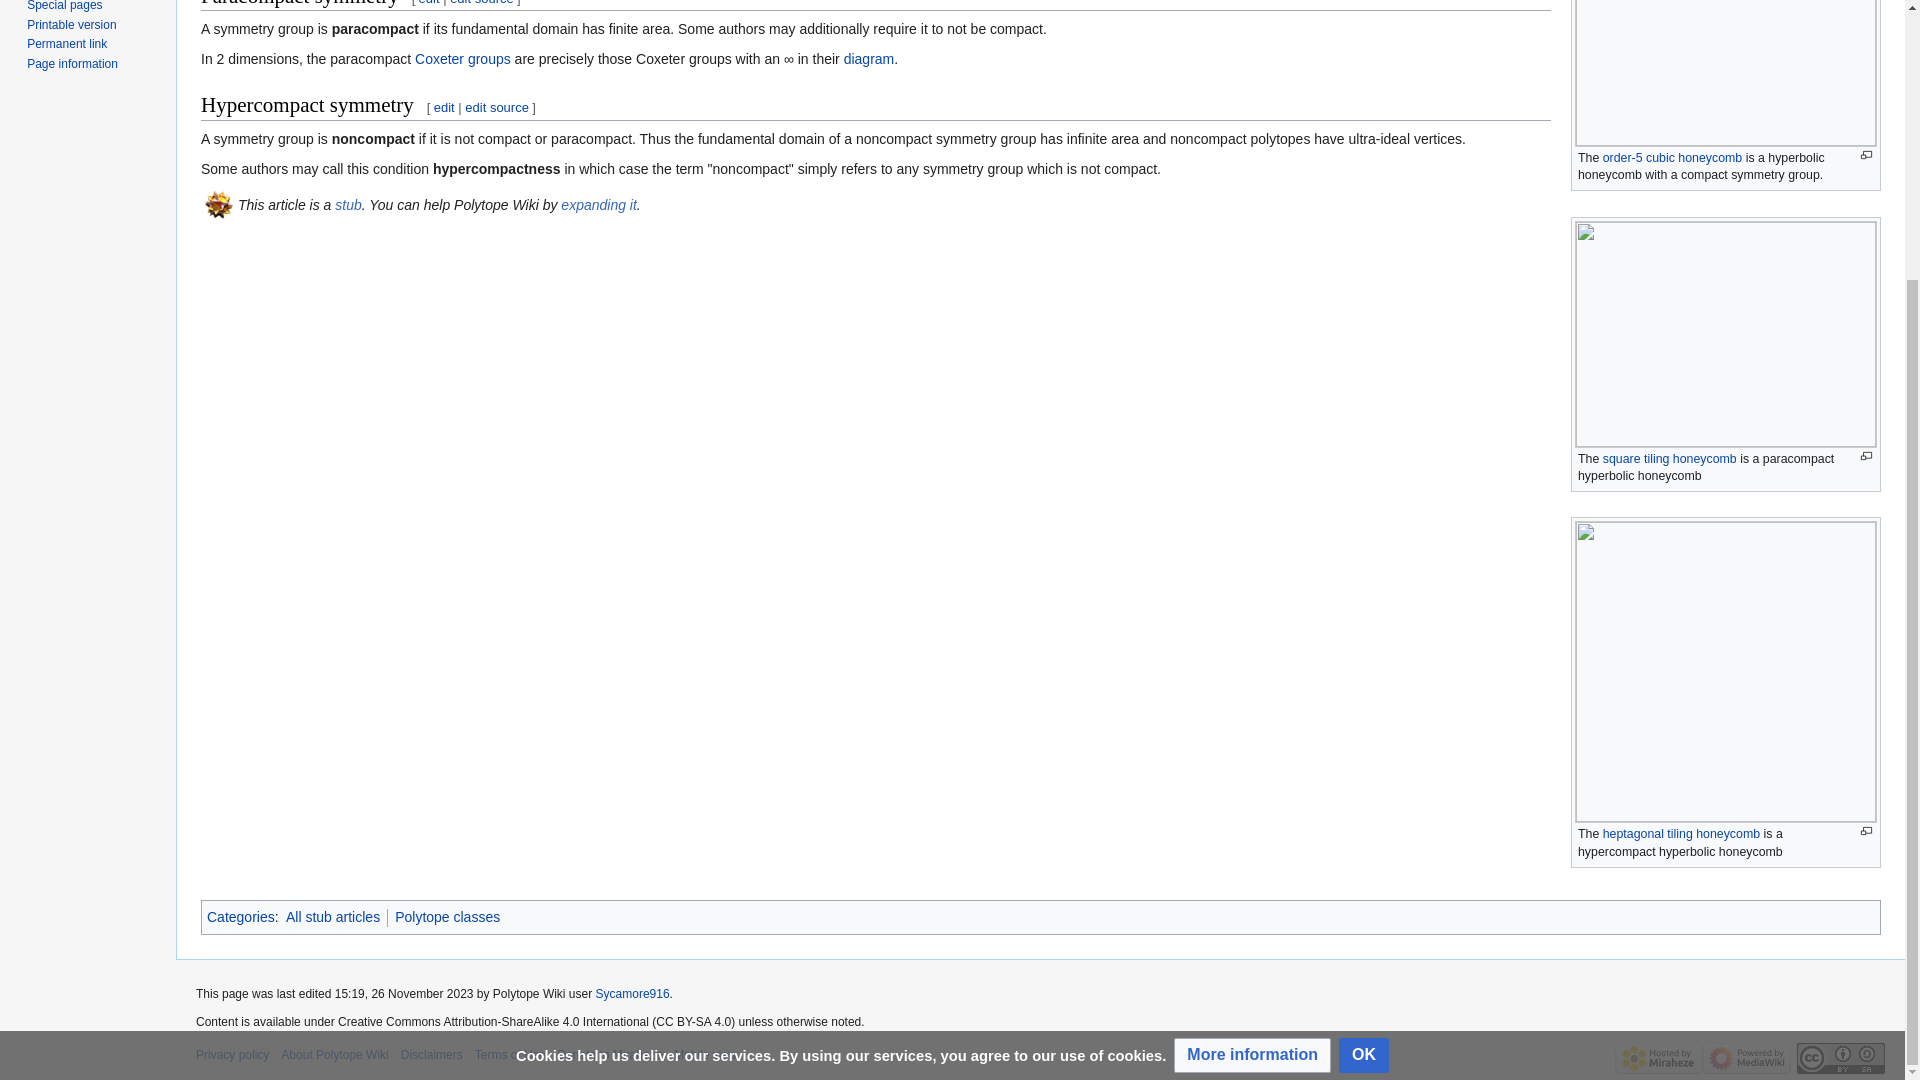 The width and height of the screenshot is (1920, 1080). Describe the element at coordinates (462, 58) in the screenshot. I see `Coxeter group` at that location.